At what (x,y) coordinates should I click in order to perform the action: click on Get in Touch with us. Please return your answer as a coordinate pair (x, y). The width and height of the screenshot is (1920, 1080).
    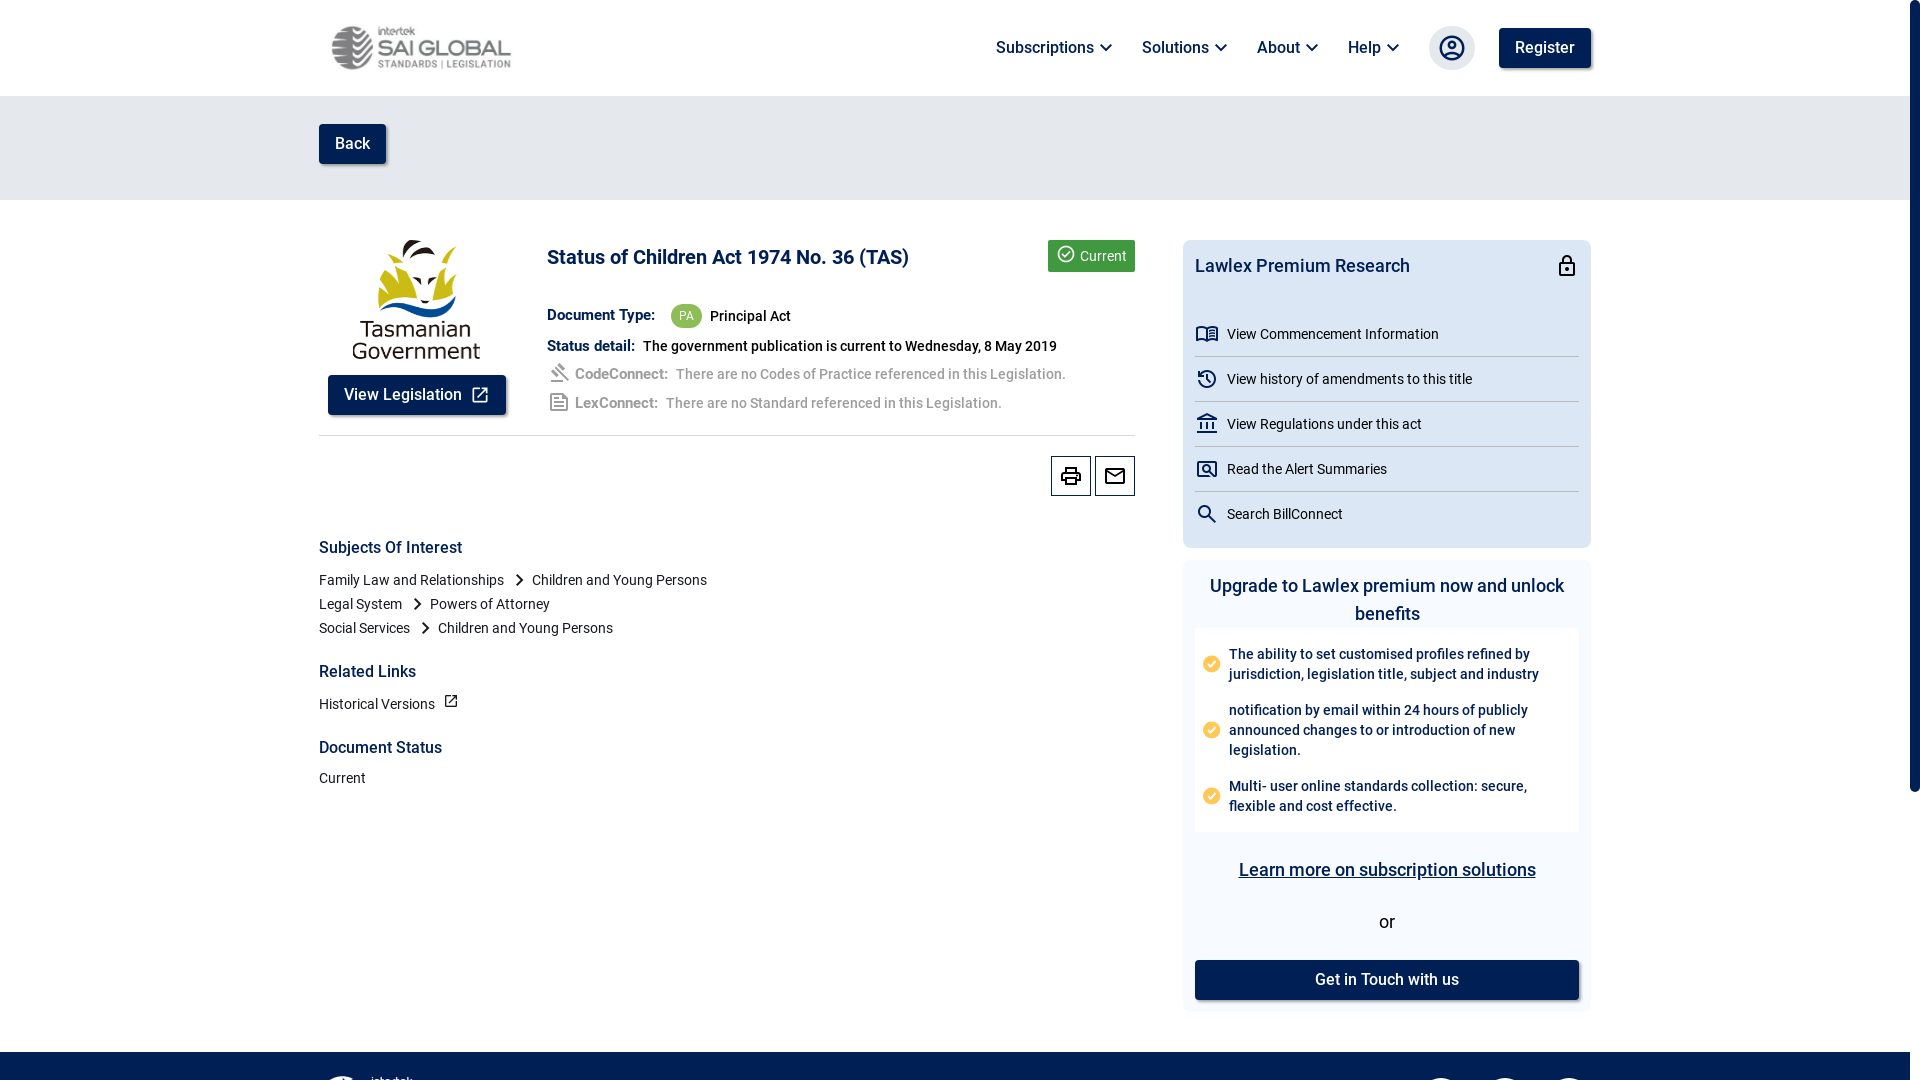
    Looking at the image, I should click on (1387, 980).